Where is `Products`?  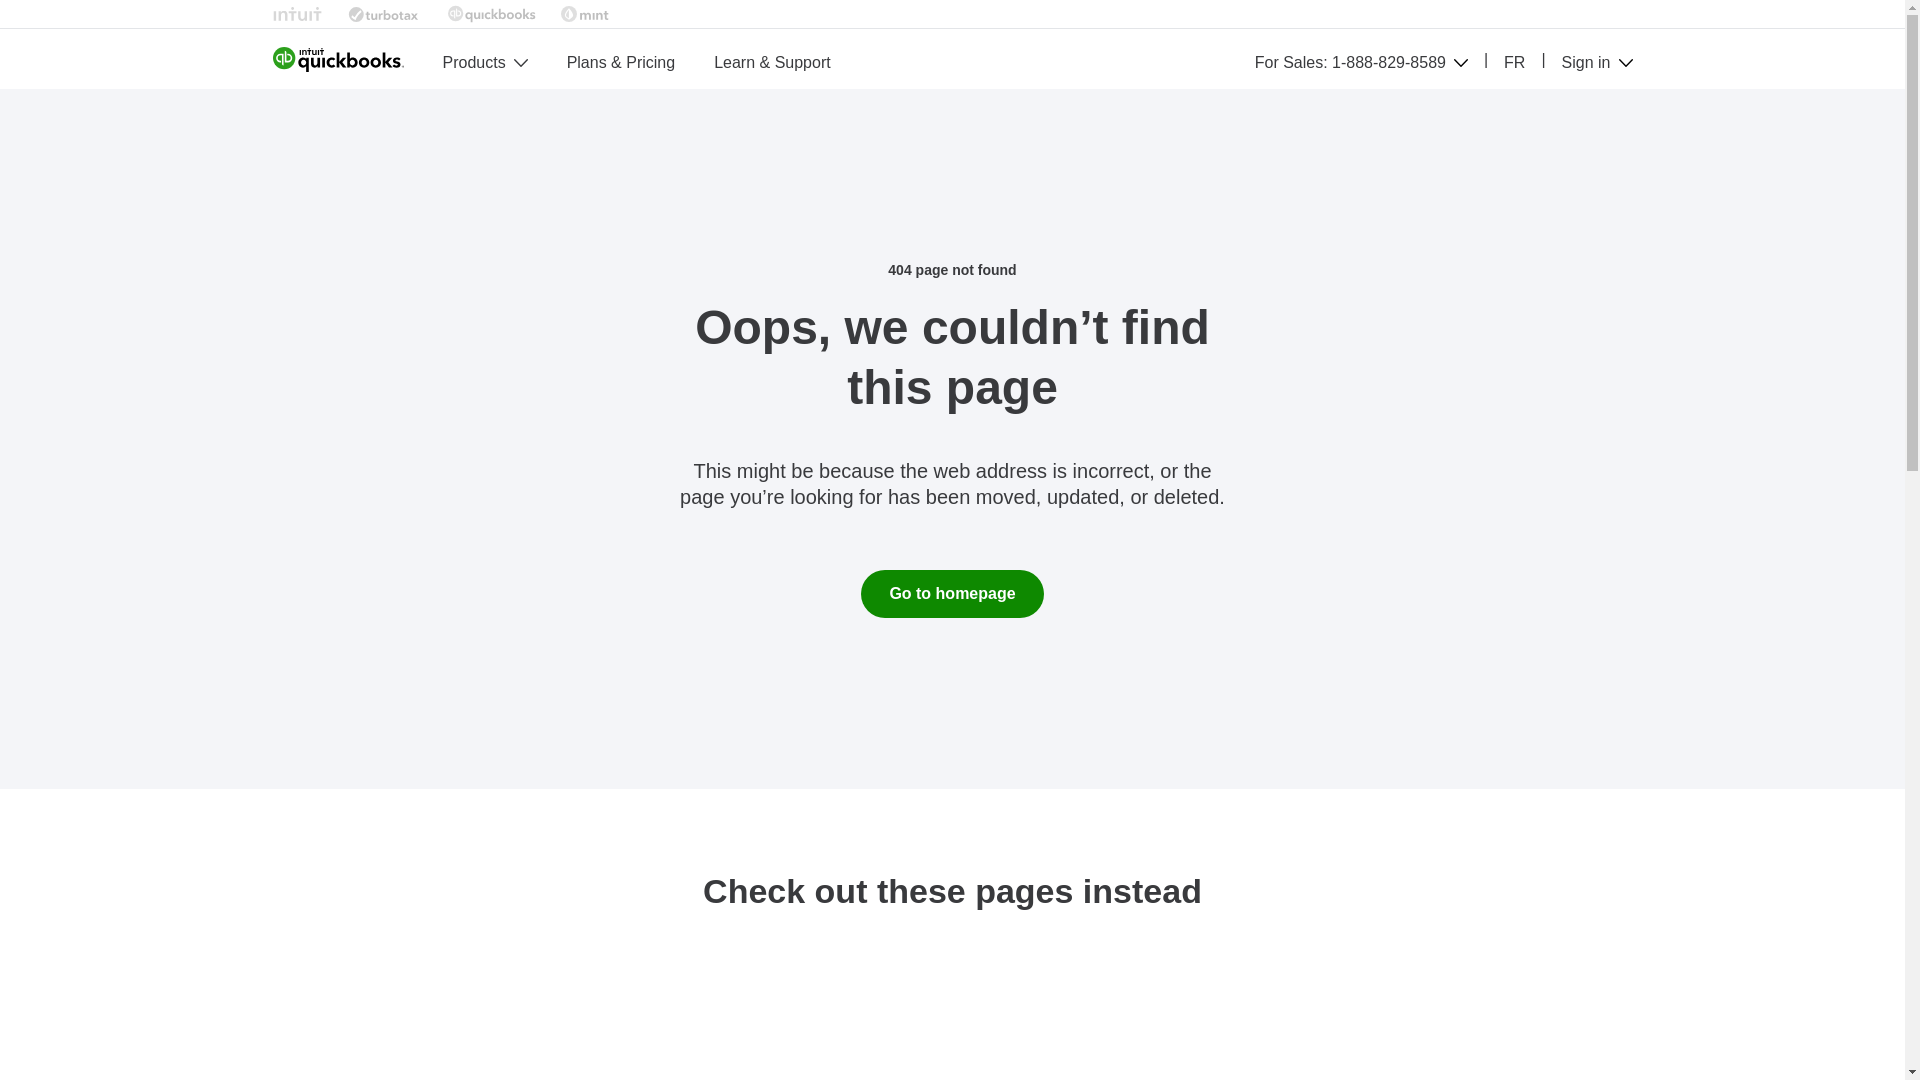
Products is located at coordinates (472, 62).